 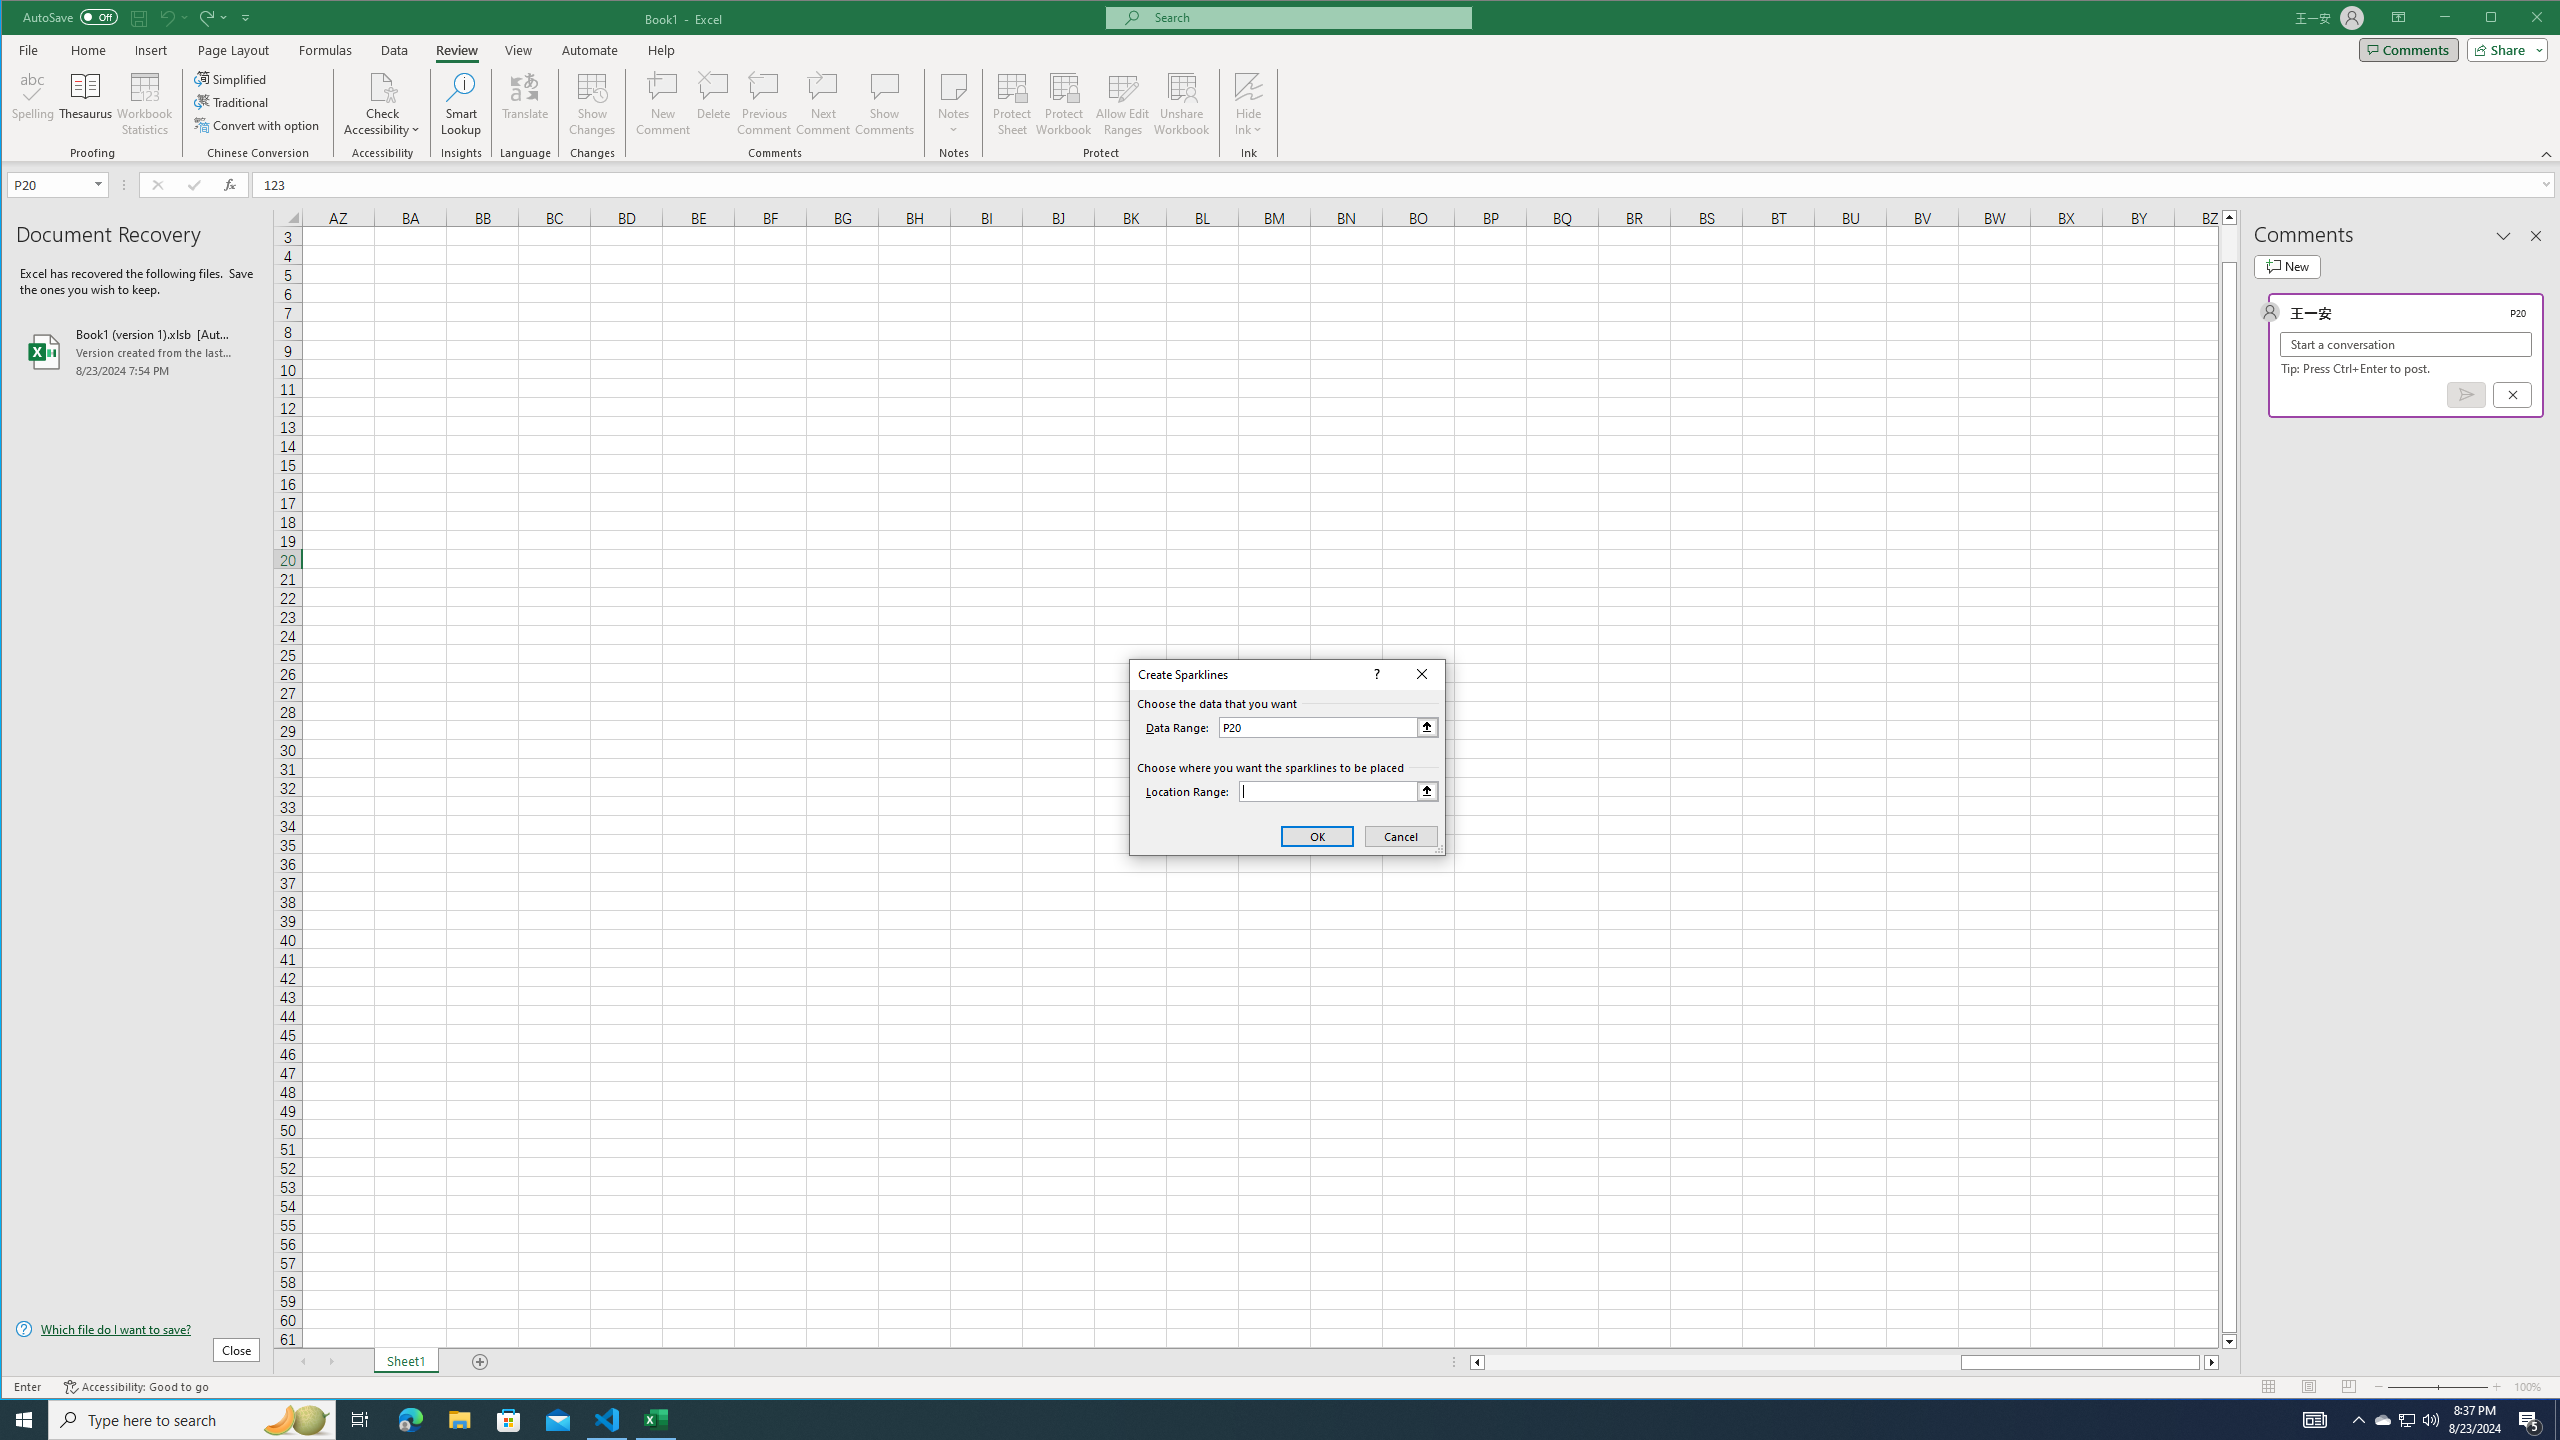 What do you see at coordinates (2520, 19) in the screenshot?
I see `Maximize` at bounding box center [2520, 19].